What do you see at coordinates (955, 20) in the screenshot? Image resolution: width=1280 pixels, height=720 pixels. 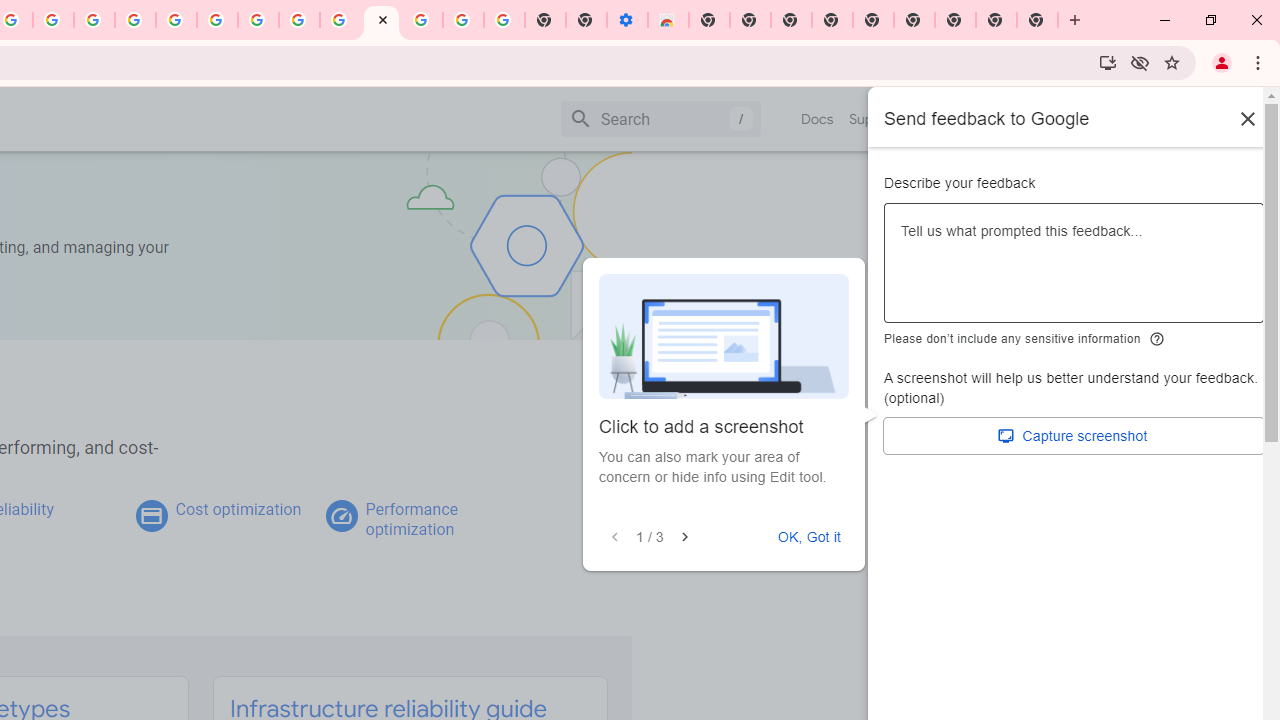 I see `New Tab` at bounding box center [955, 20].